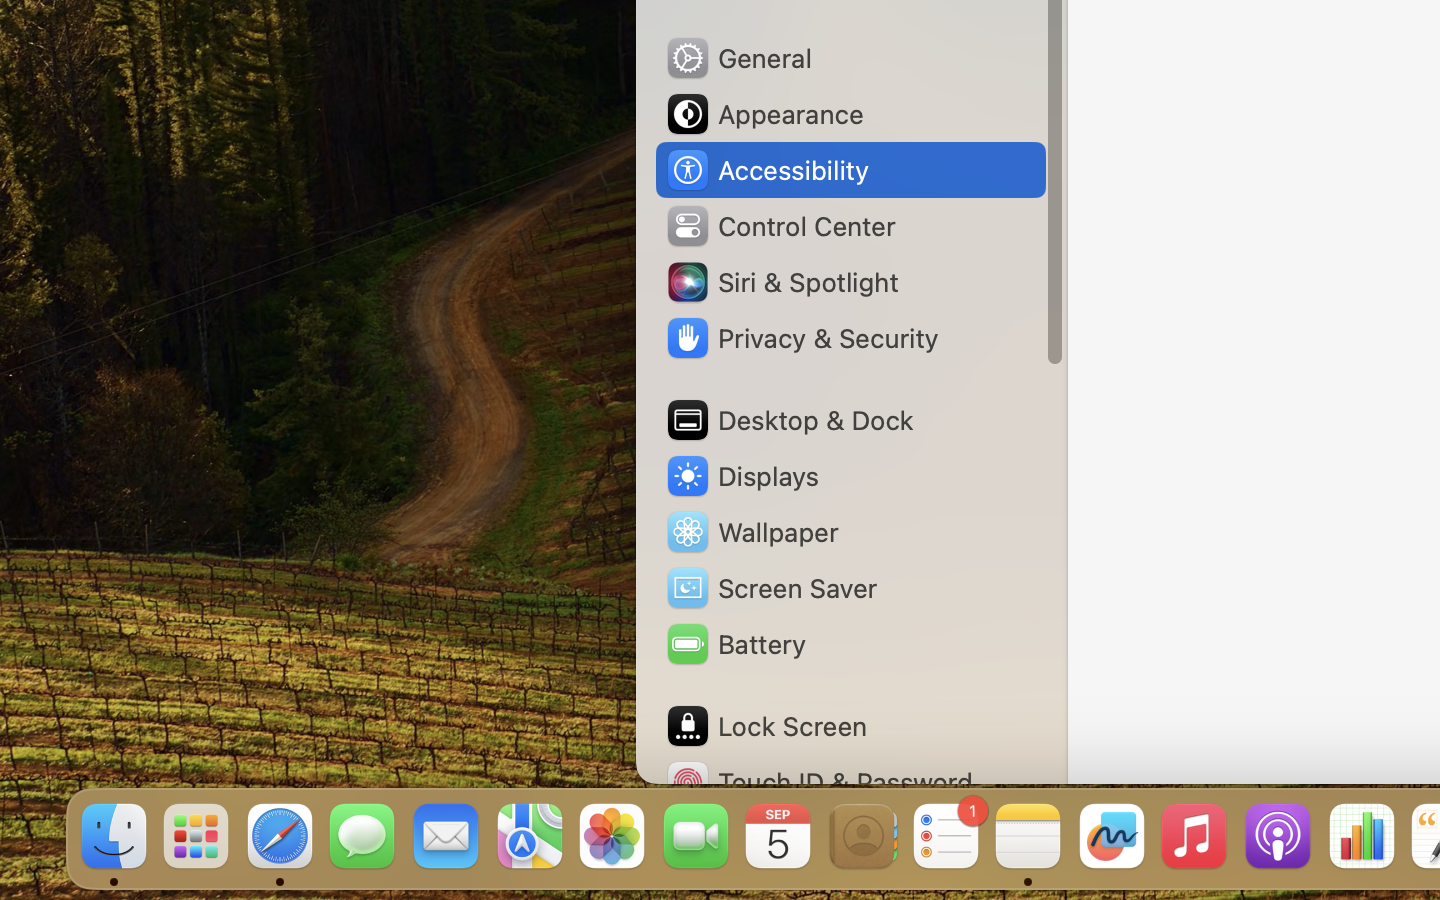  What do you see at coordinates (764, 114) in the screenshot?
I see `Appearance` at bounding box center [764, 114].